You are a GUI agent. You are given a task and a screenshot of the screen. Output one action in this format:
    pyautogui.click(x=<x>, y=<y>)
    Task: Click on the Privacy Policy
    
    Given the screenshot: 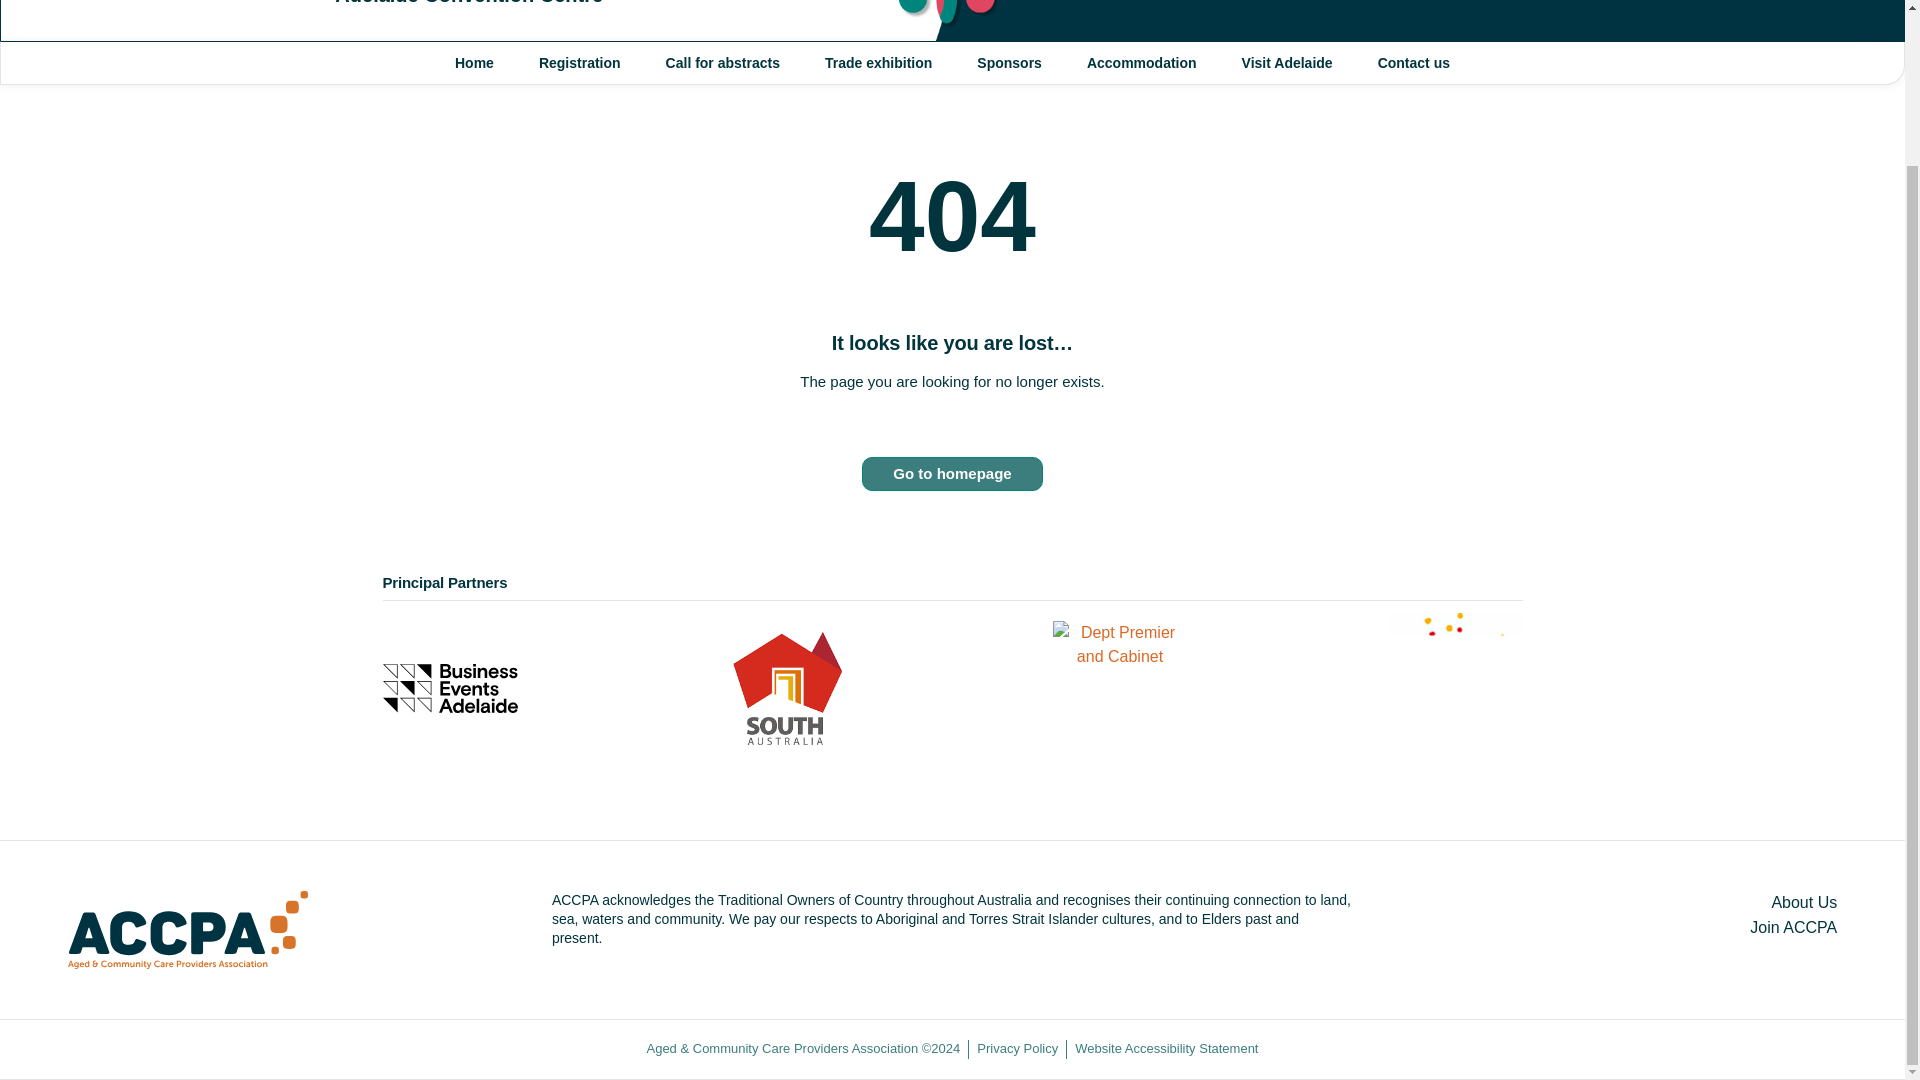 What is the action you would take?
    pyautogui.click(x=1017, y=1050)
    